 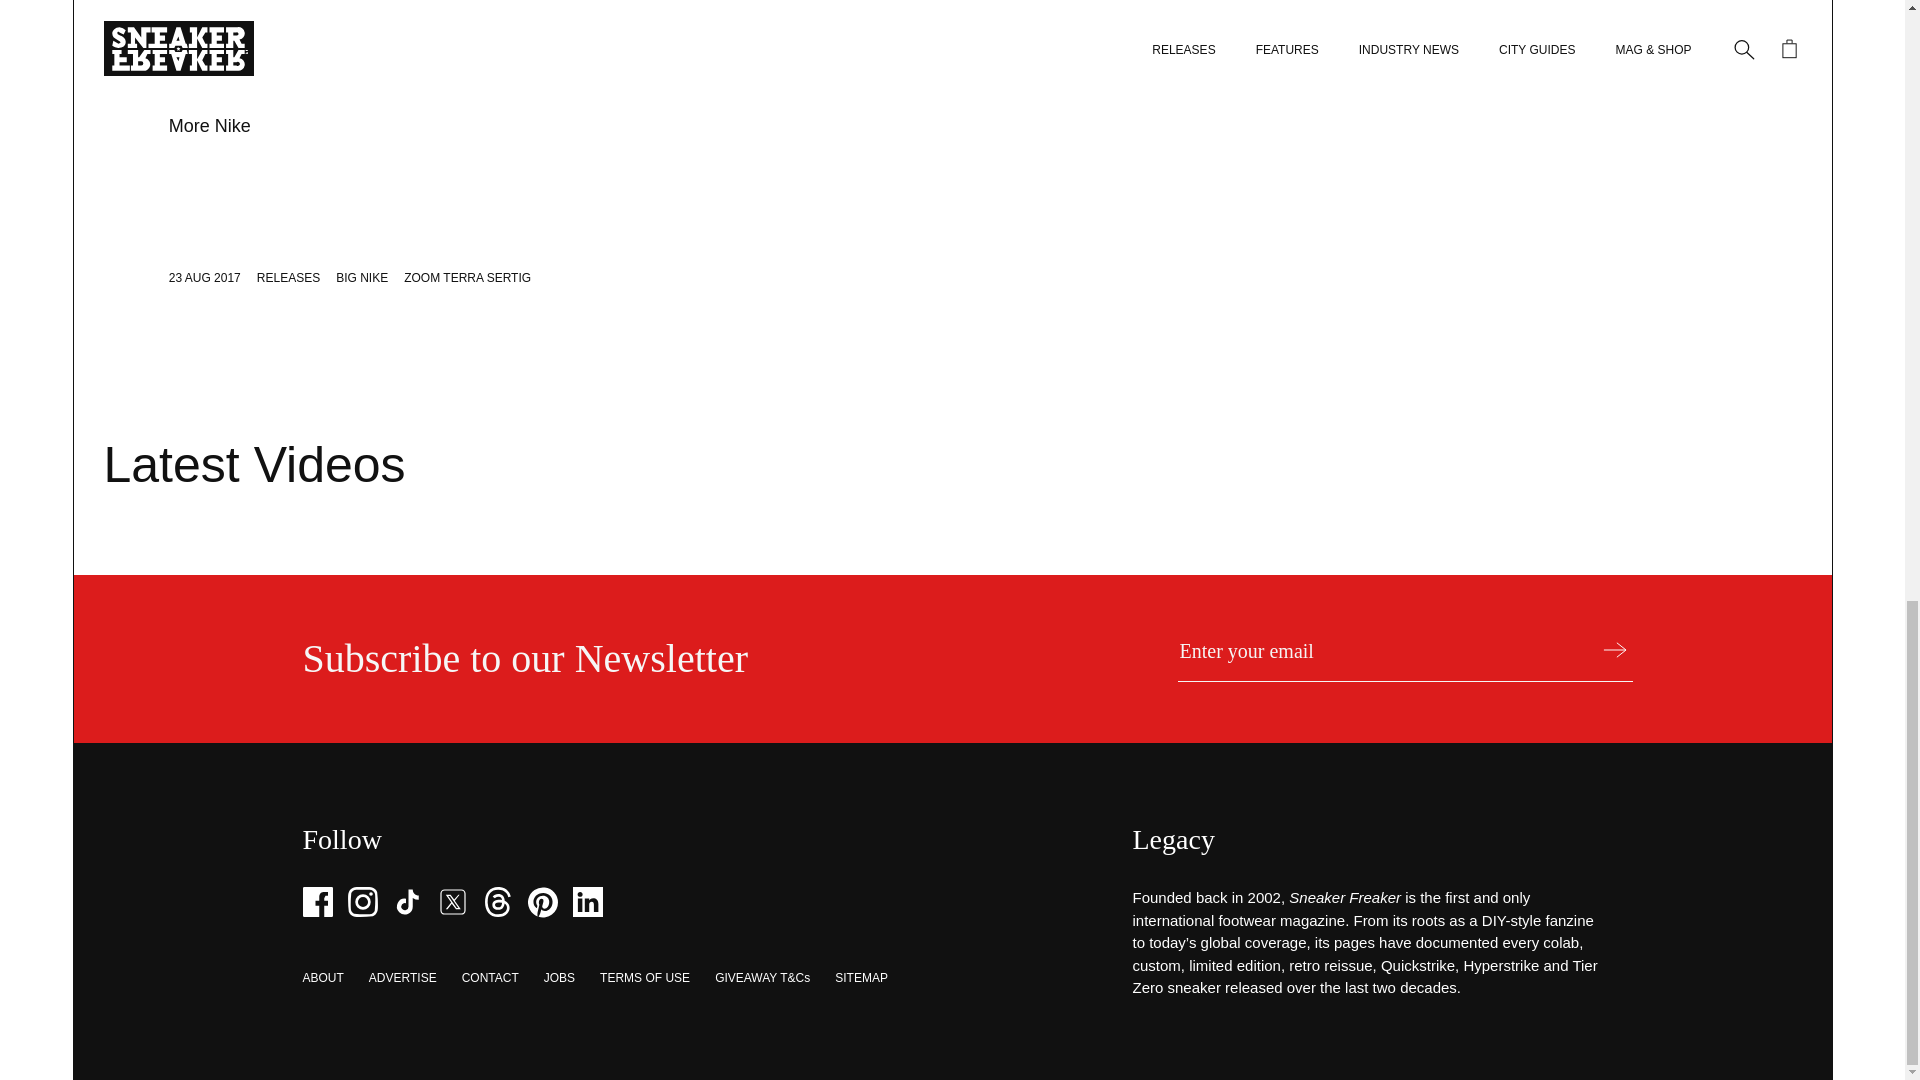 I want to click on stockists, so click(x=820, y=72).